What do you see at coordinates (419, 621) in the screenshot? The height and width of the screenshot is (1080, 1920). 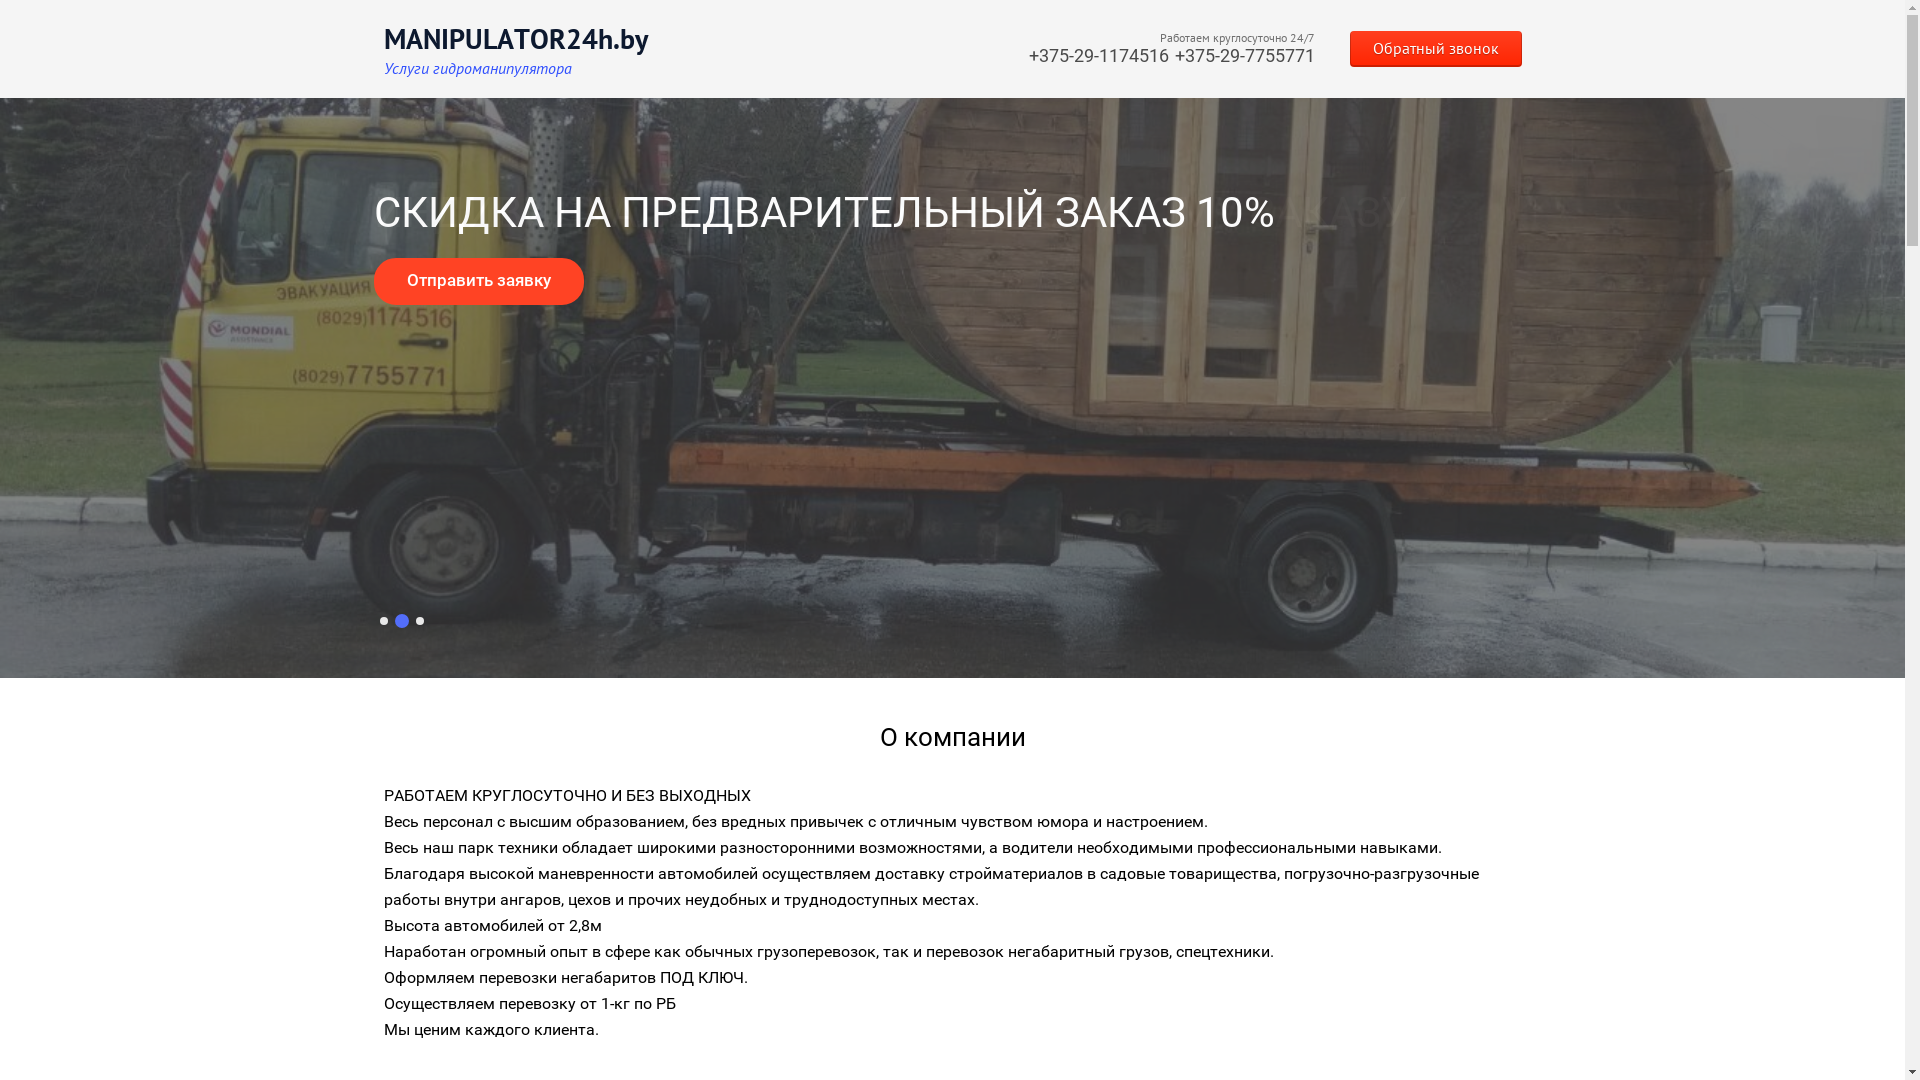 I see `3` at bounding box center [419, 621].